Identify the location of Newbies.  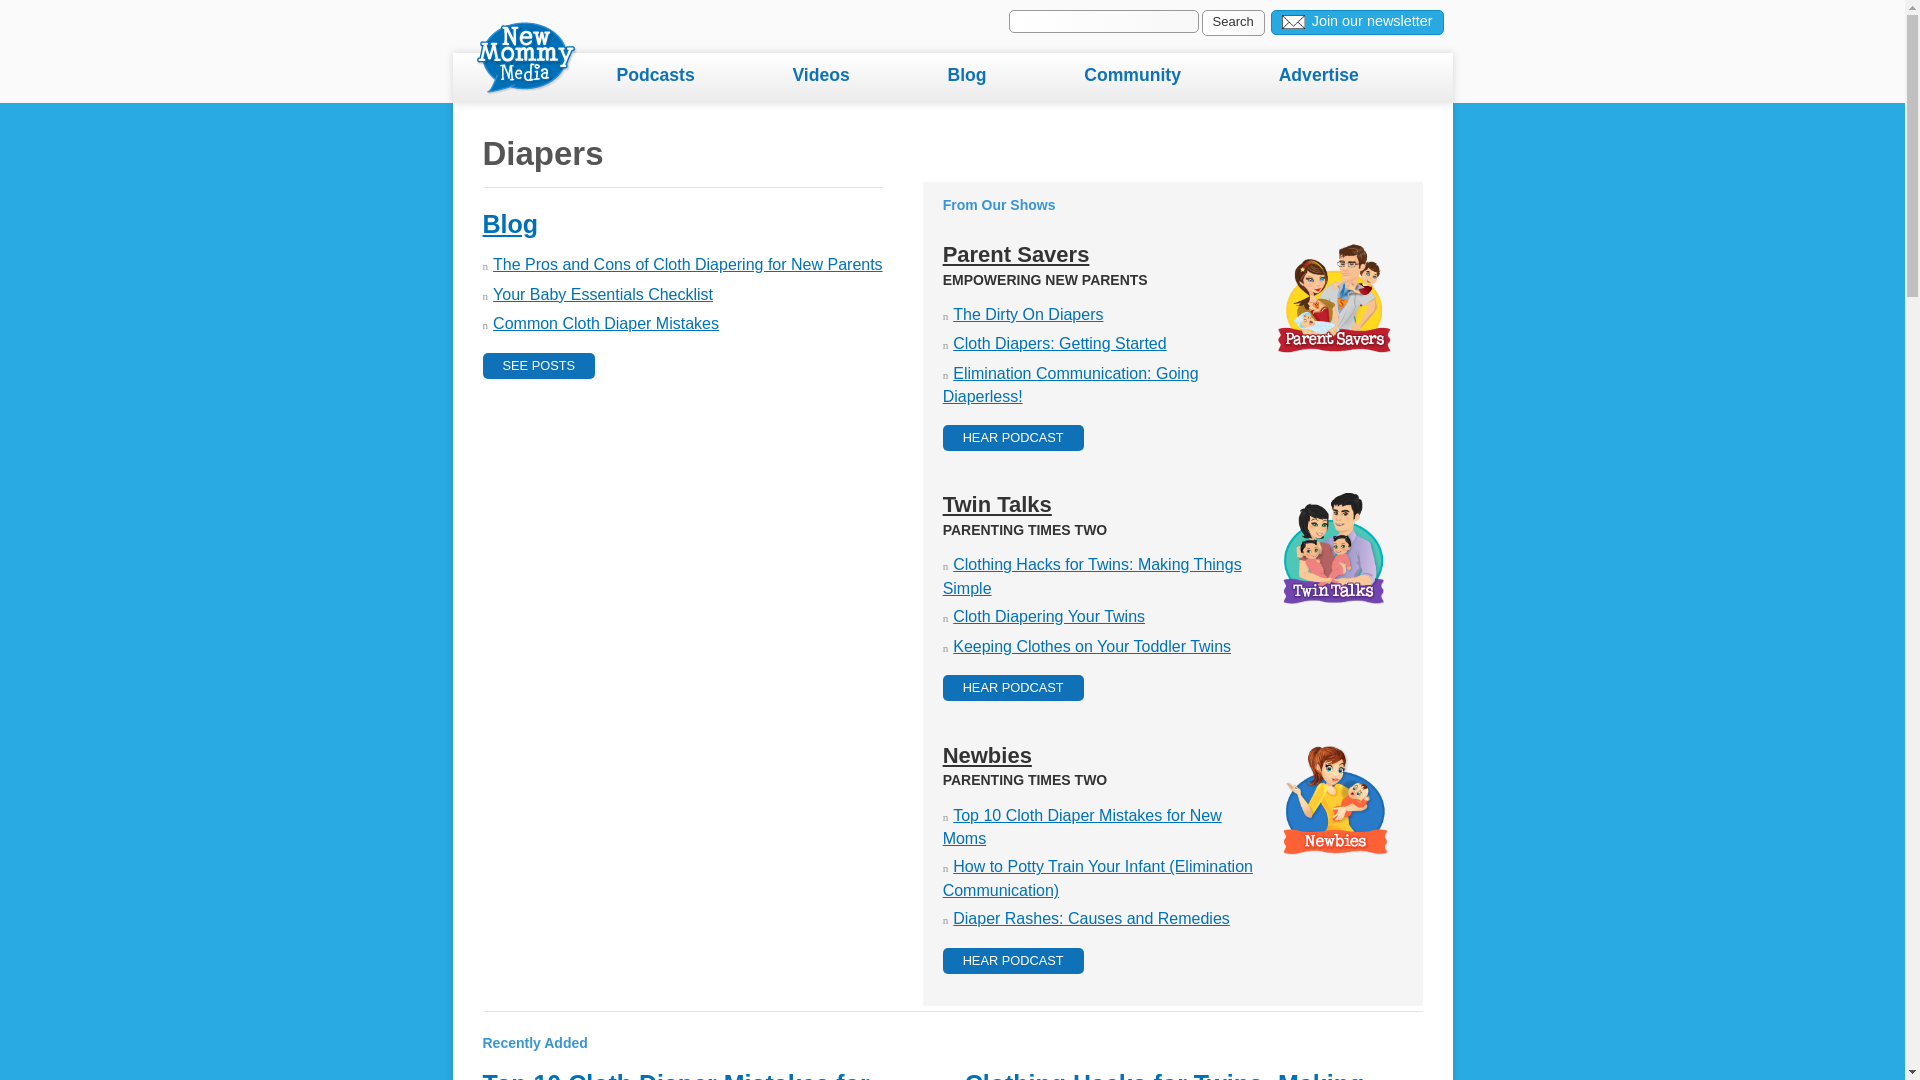
(987, 755).